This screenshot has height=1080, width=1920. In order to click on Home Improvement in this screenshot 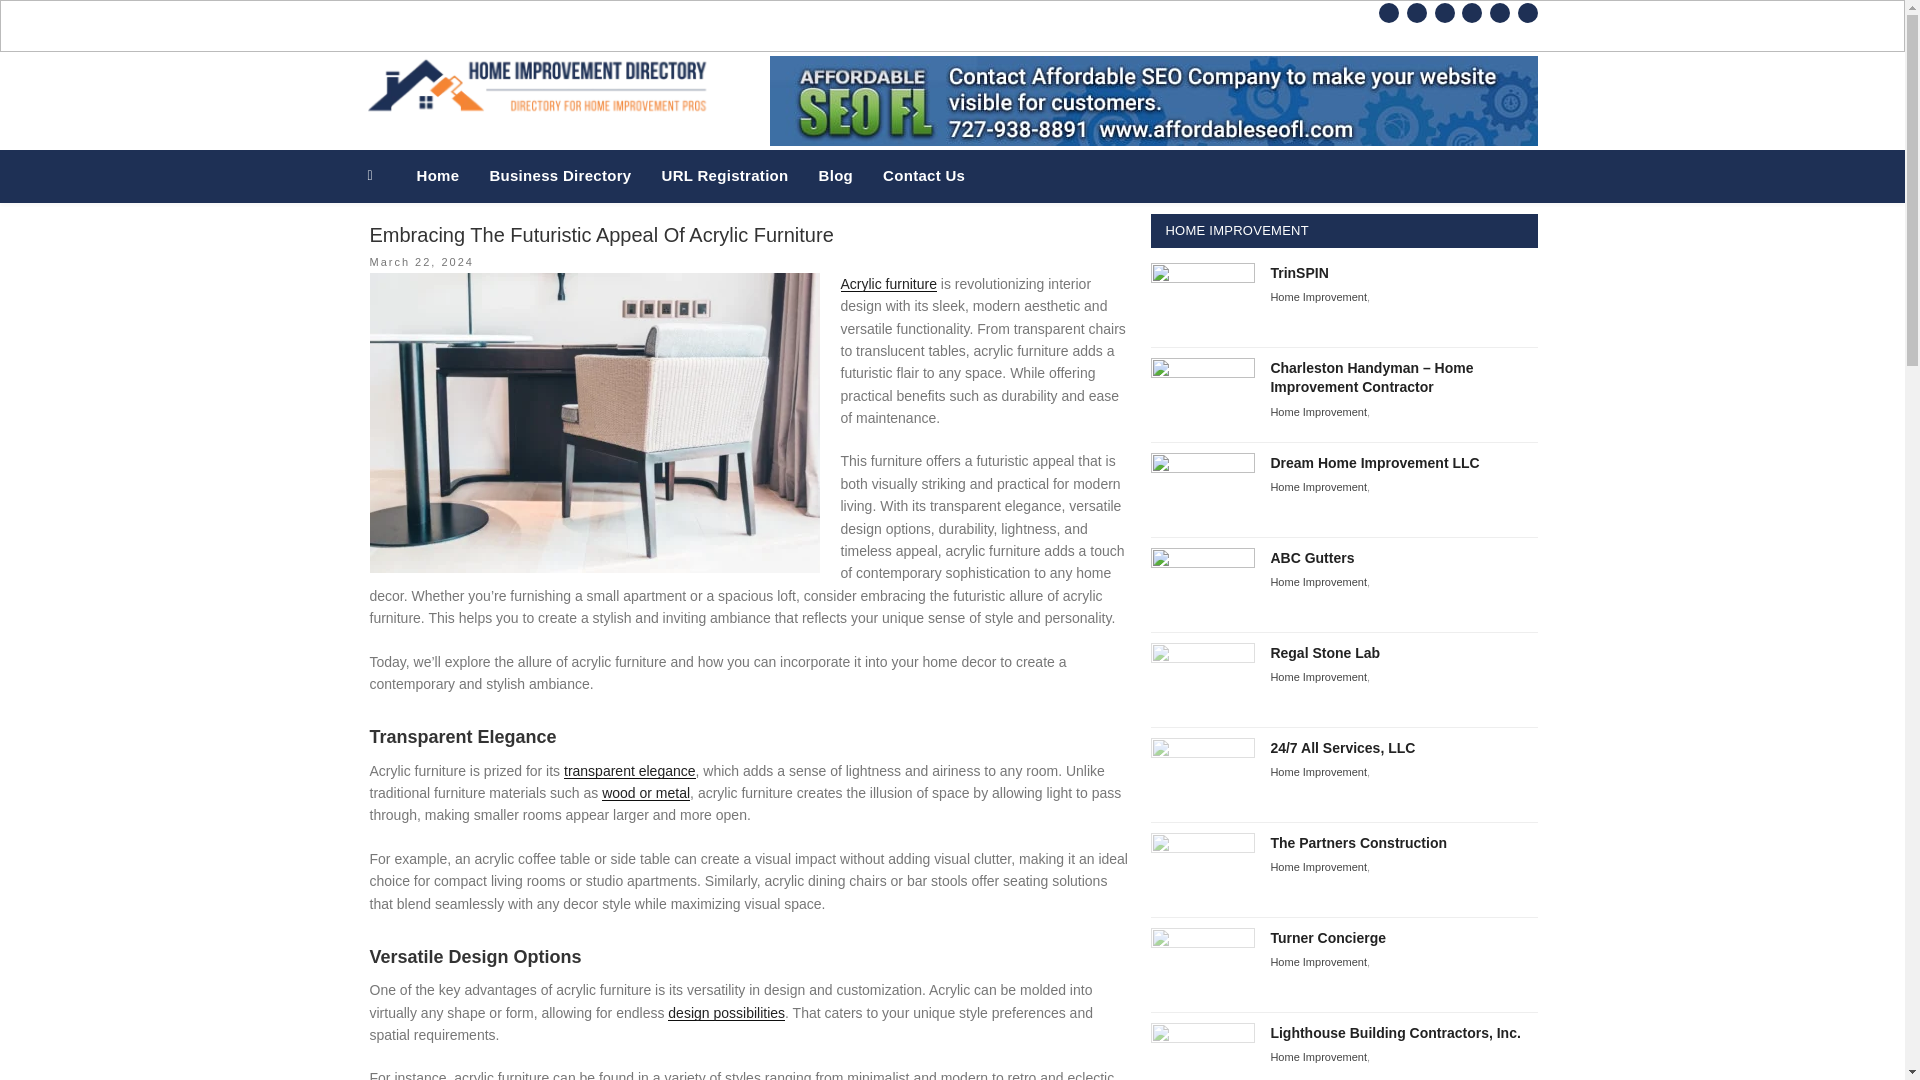, I will do `click(1318, 791)`.